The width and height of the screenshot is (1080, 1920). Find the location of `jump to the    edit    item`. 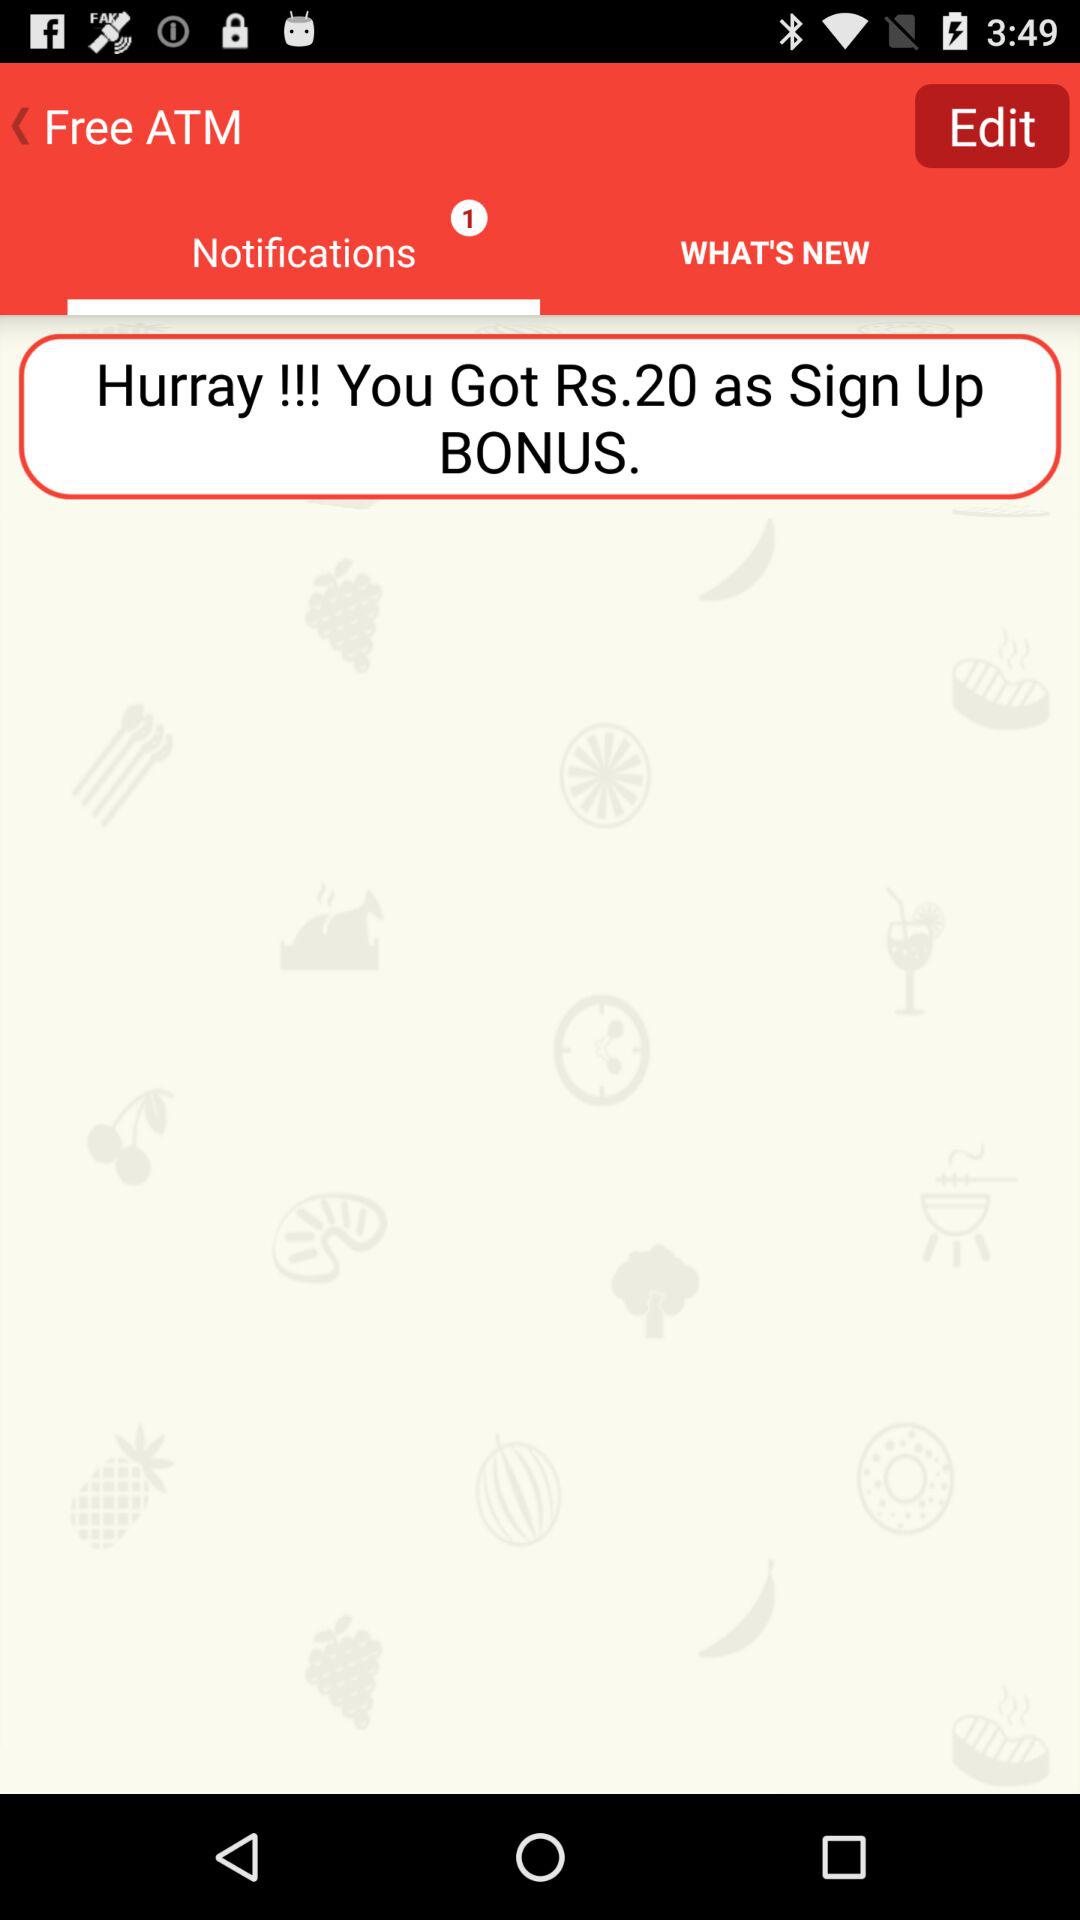

jump to the    edit    item is located at coordinates (992, 126).